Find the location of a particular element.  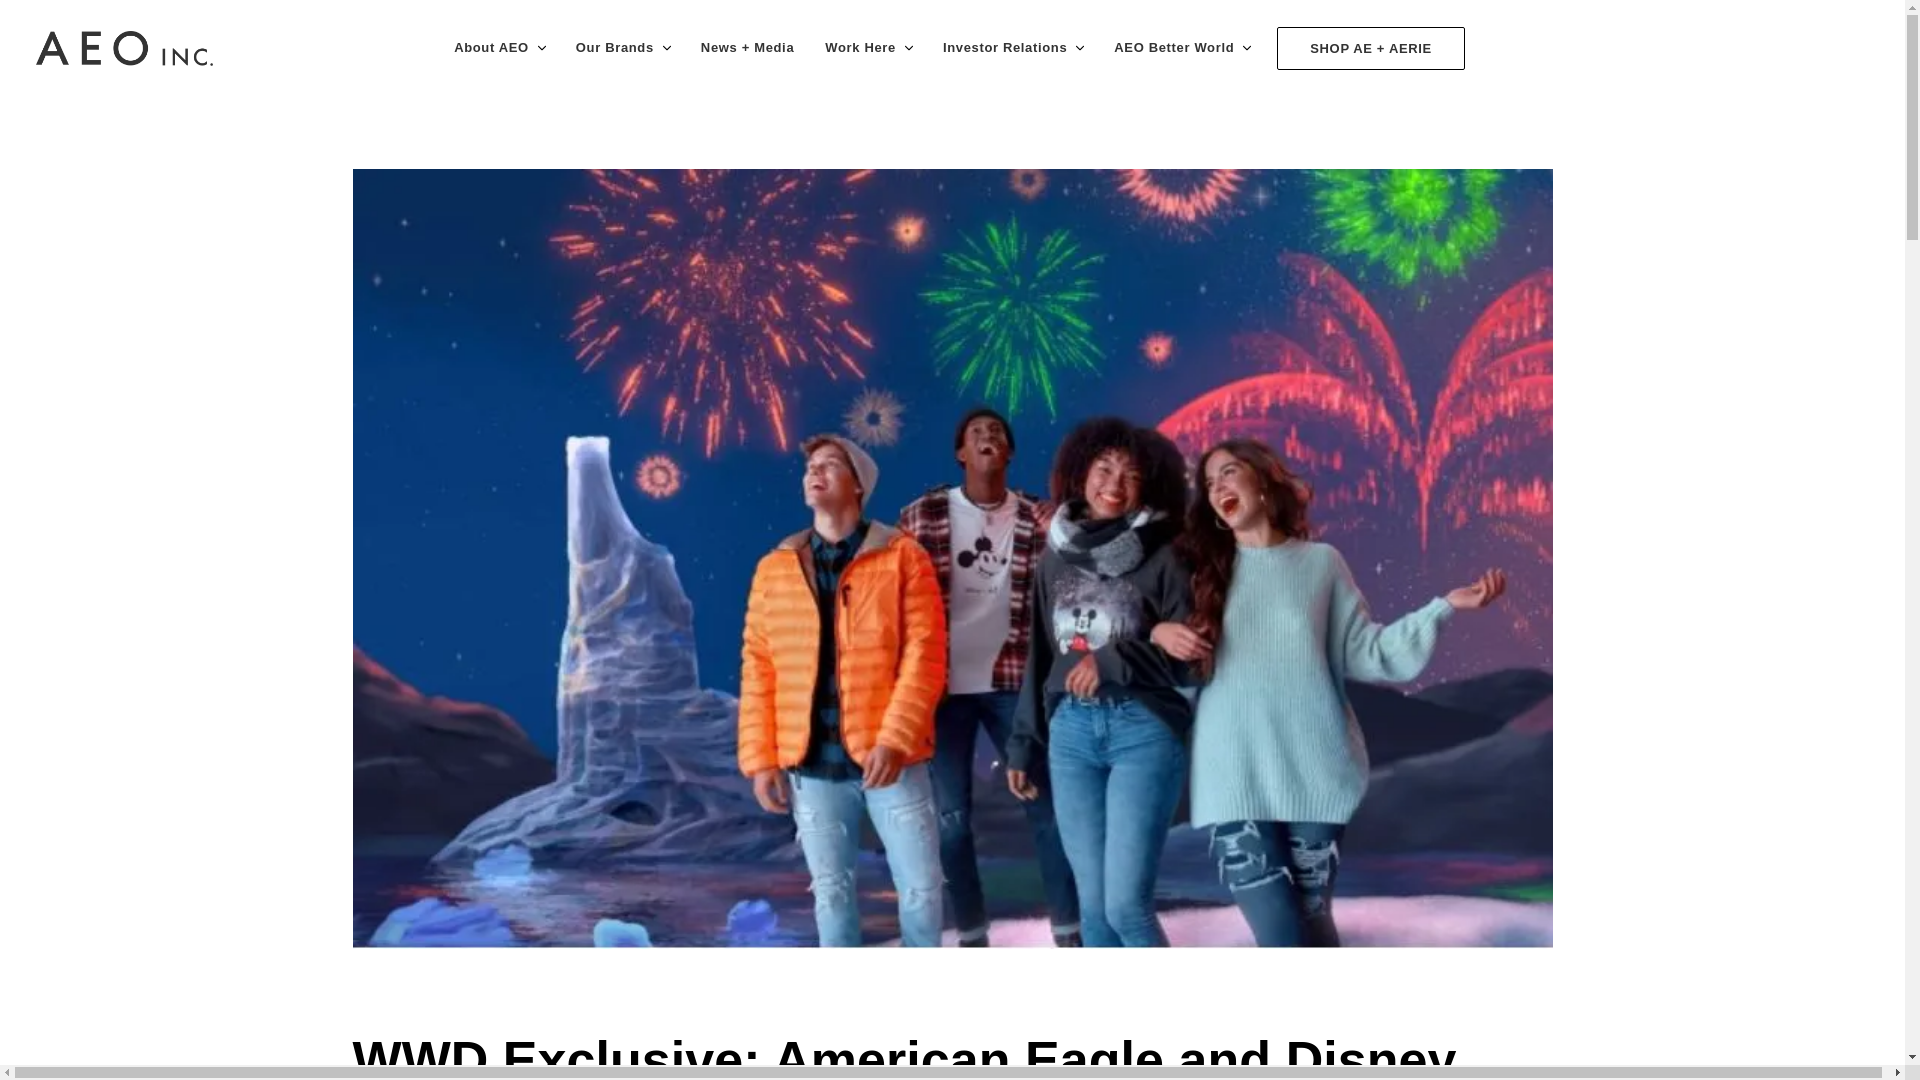

Investor Relations is located at coordinates (1002, 48).